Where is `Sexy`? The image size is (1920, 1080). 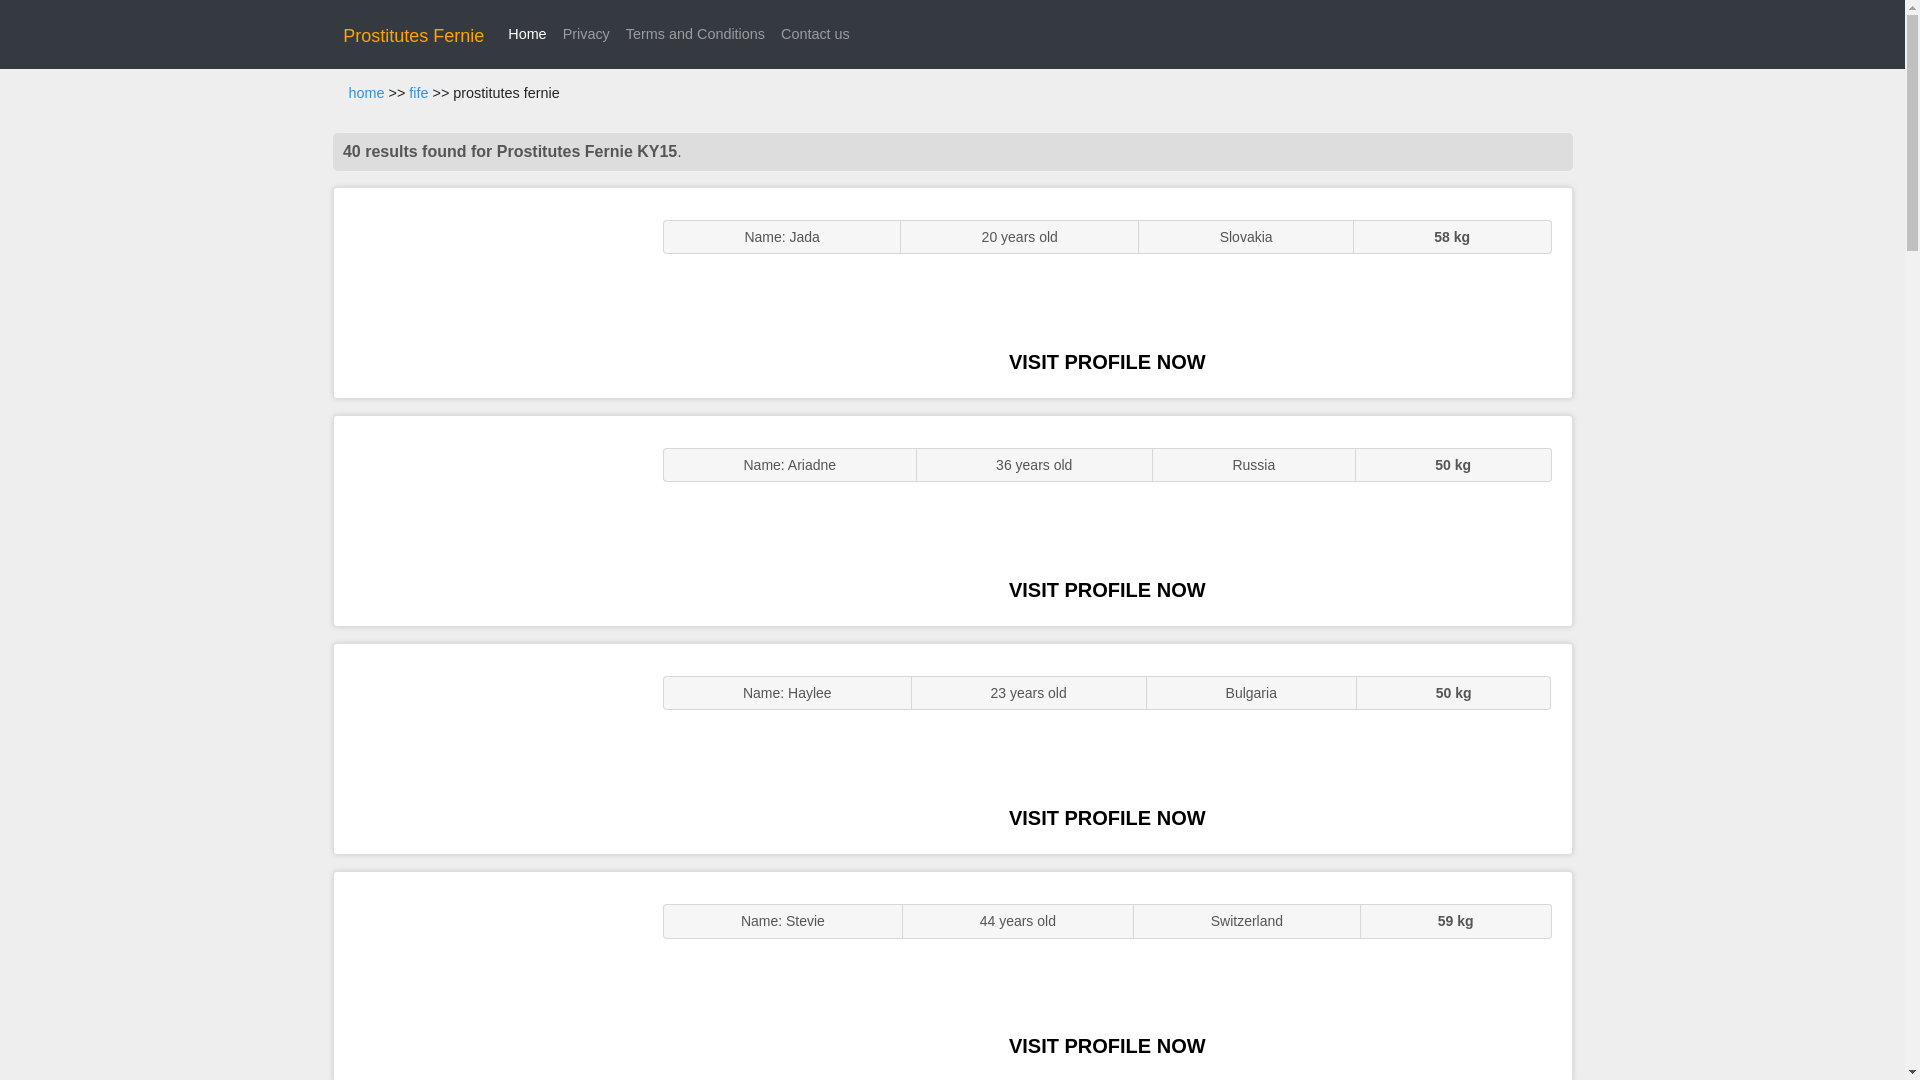 Sexy is located at coordinates (488, 748).